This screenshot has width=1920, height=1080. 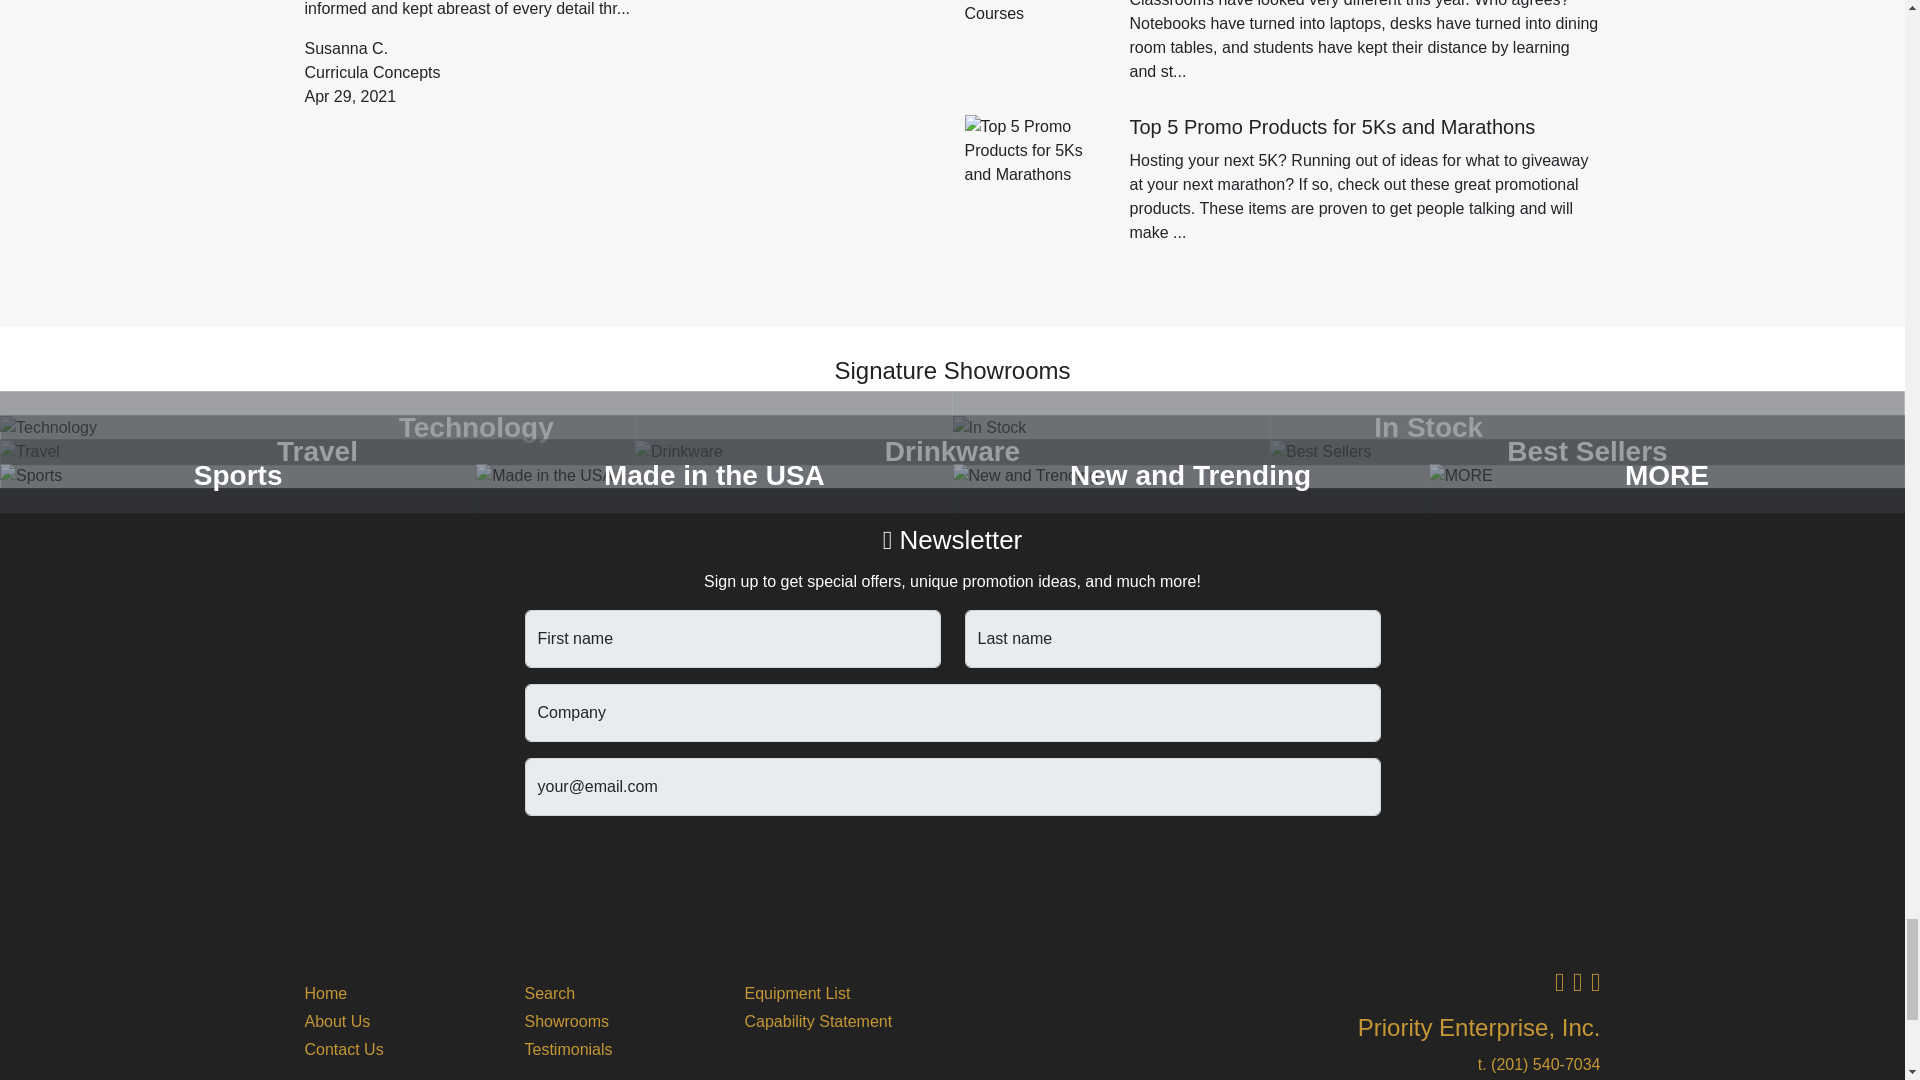 What do you see at coordinates (318, 452) in the screenshot?
I see `Travel` at bounding box center [318, 452].